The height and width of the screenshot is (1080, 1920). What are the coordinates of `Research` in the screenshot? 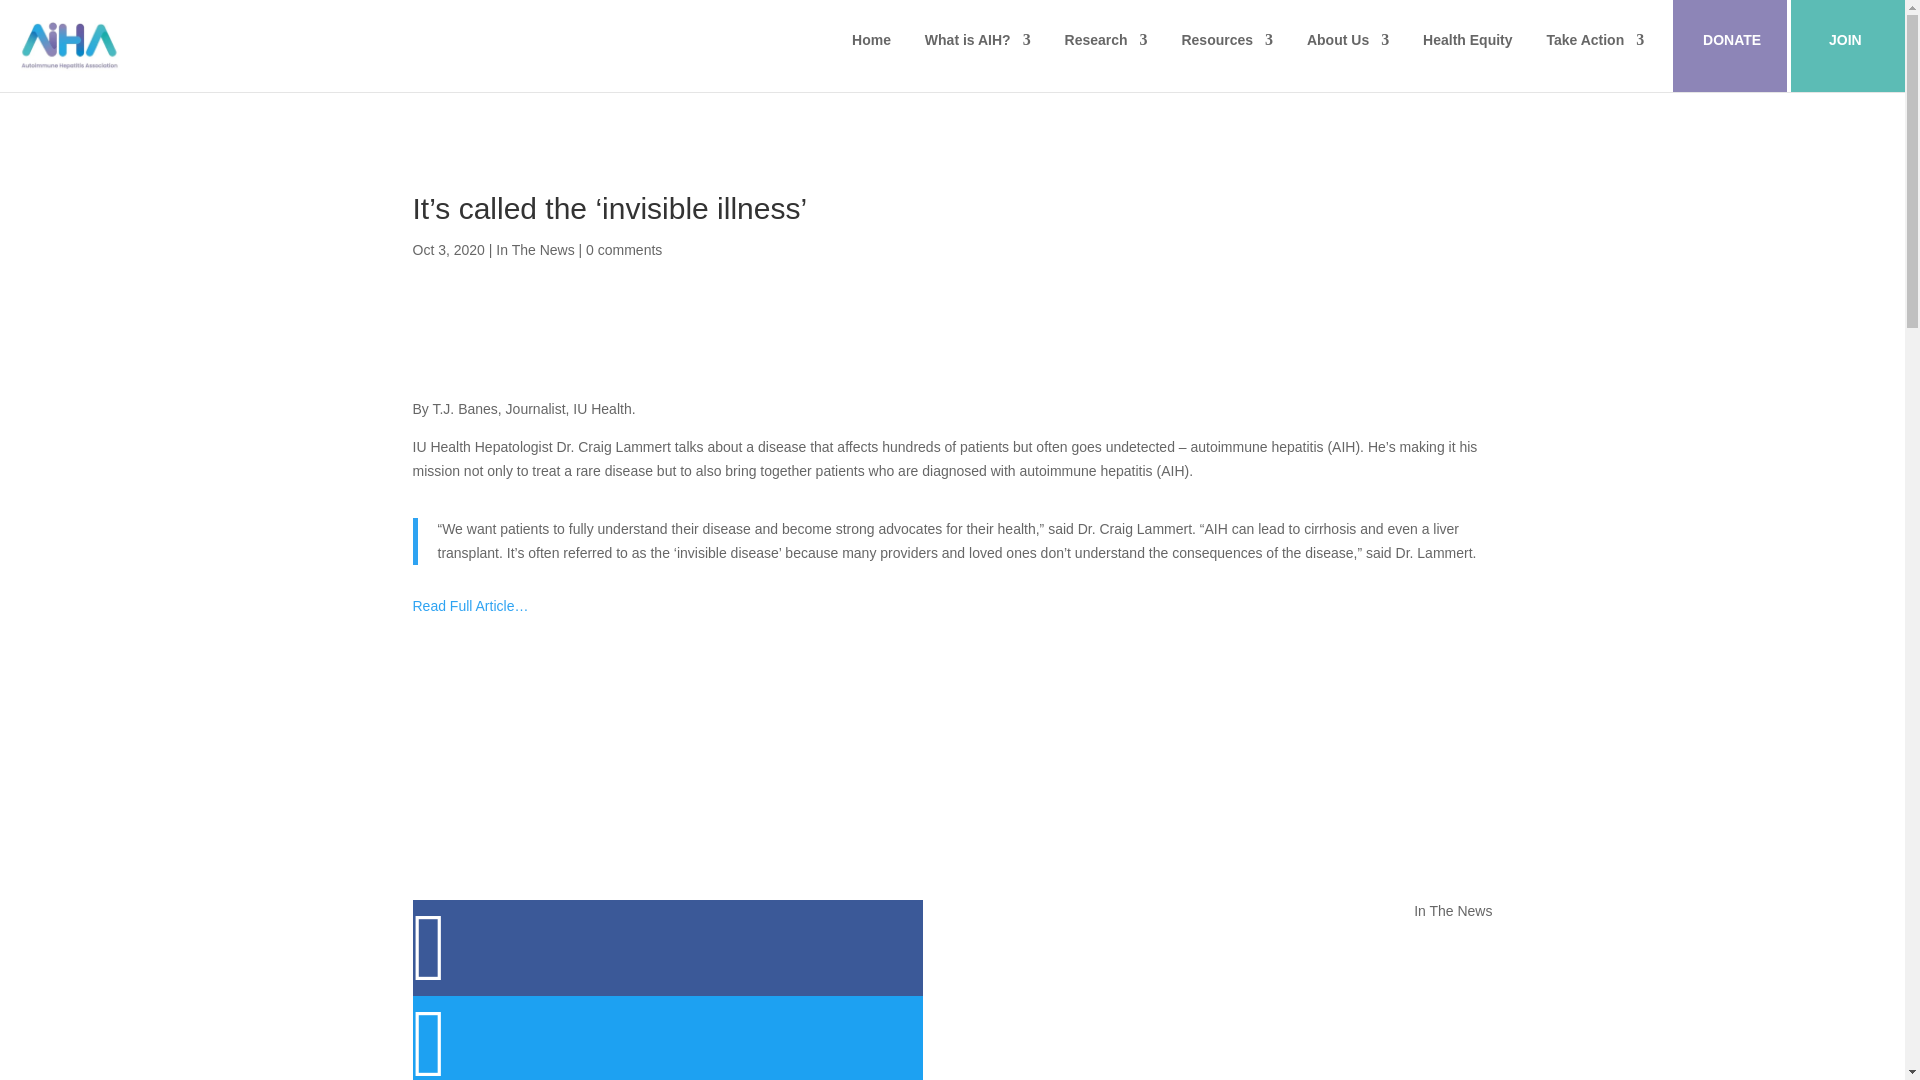 It's located at (1106, 56).